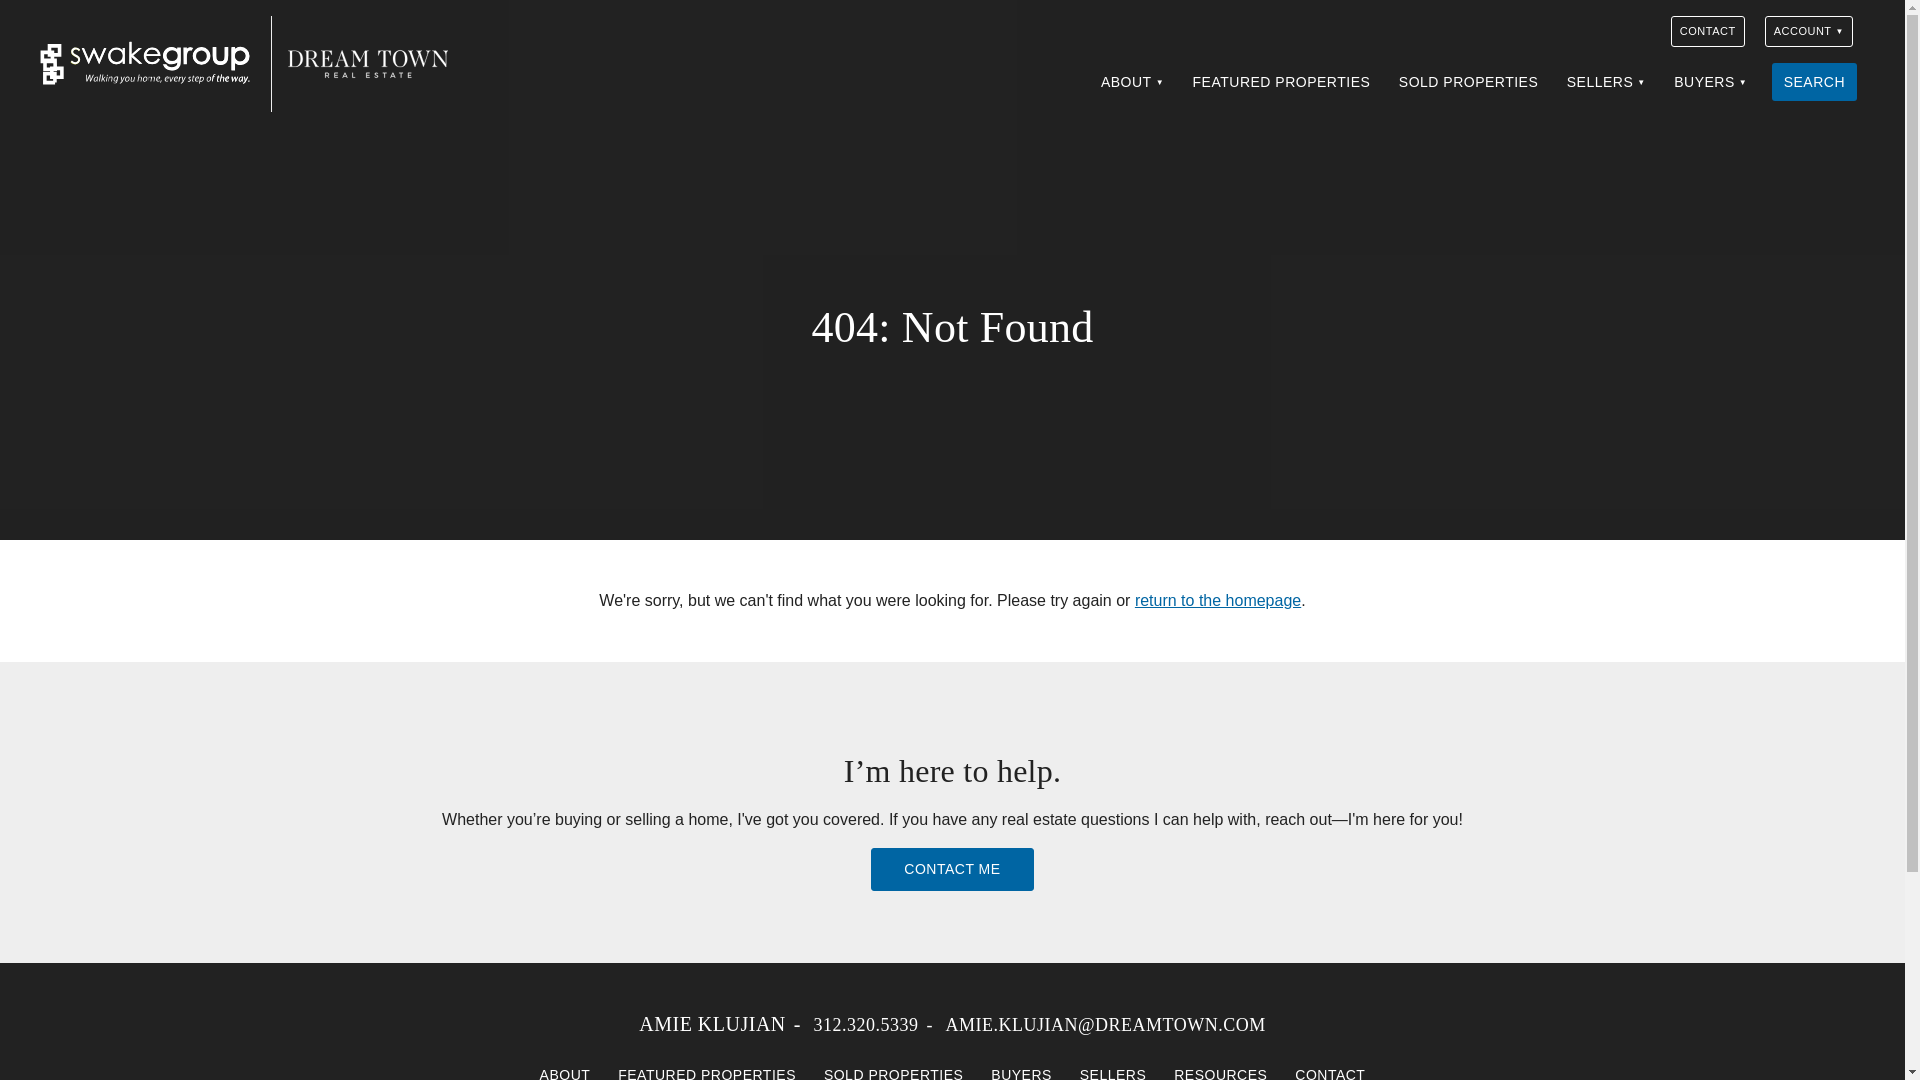 The image size is (1920, 1080). I want to click on SOLD PROPERTIES, so click(1468, 82).